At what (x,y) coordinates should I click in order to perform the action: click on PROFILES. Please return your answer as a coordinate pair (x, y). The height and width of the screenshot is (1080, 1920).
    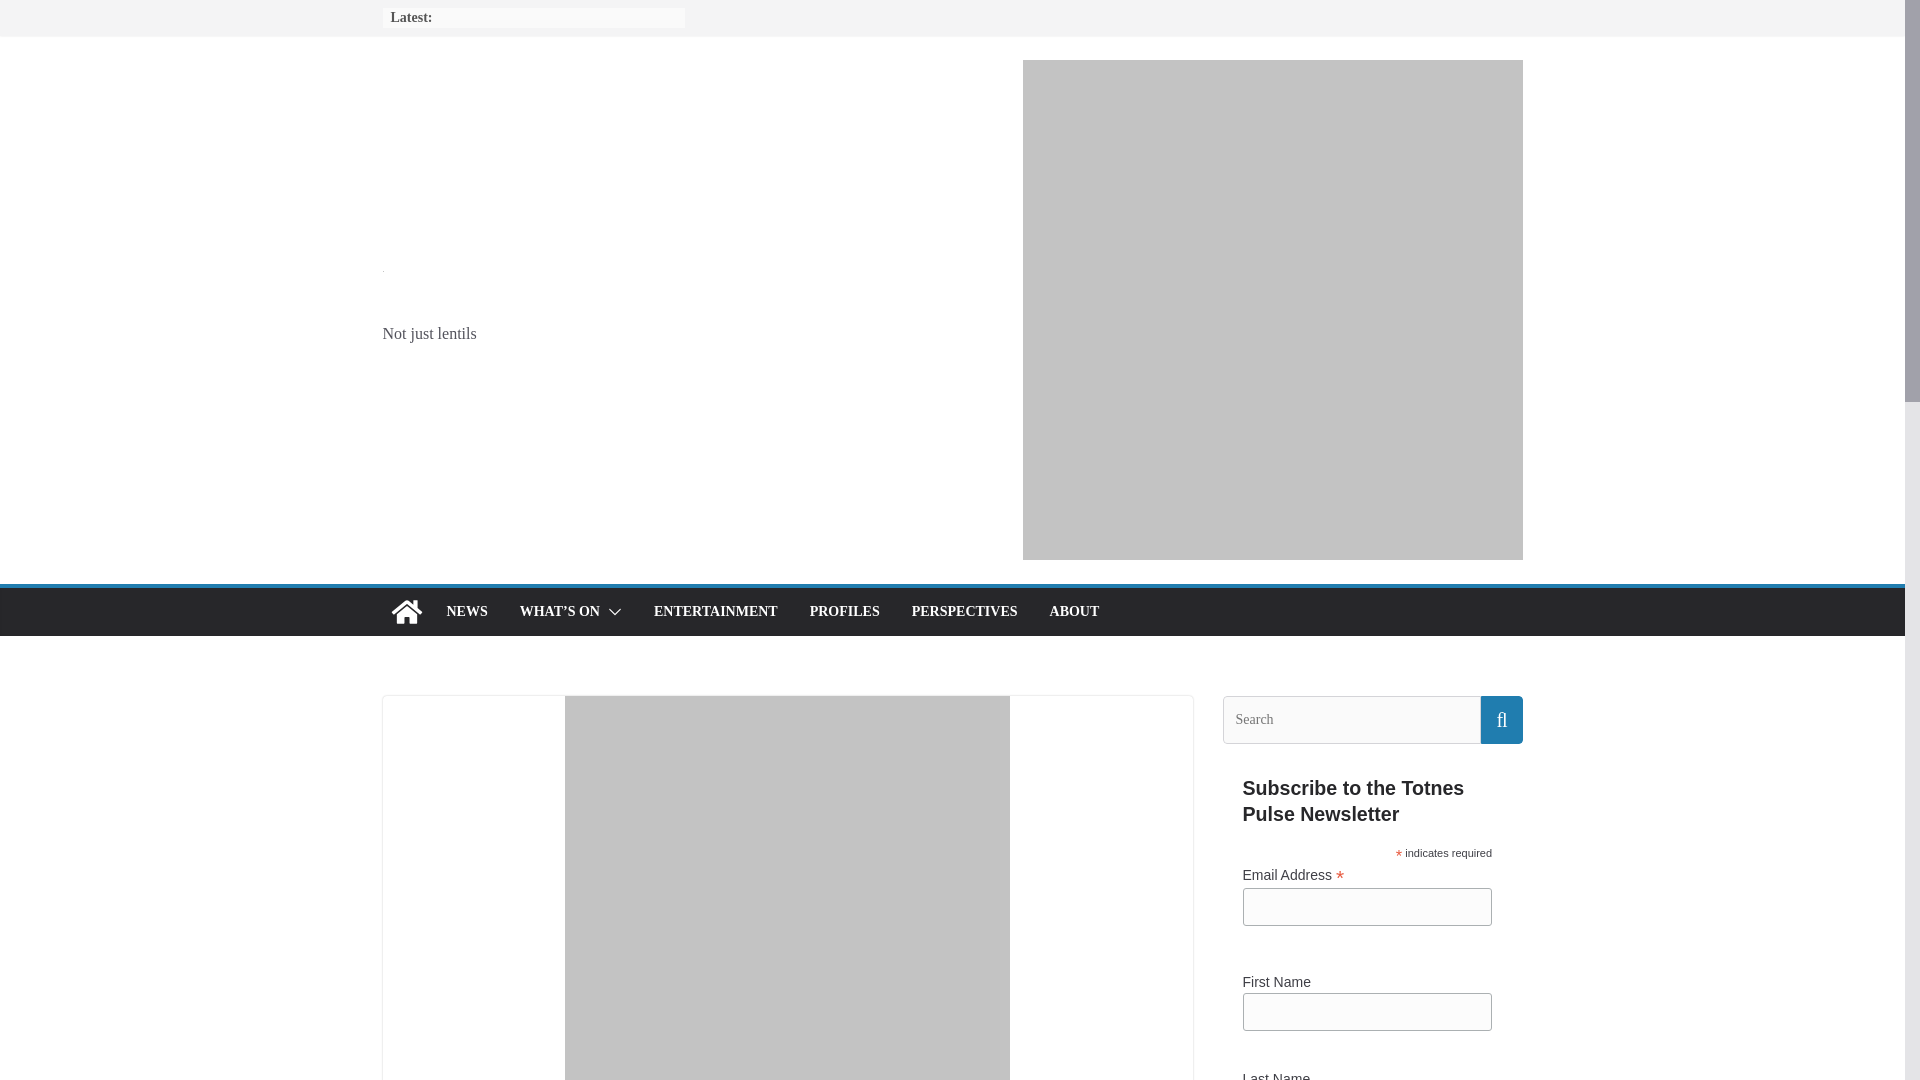
    Looking at the image, I should click on (844, 612).